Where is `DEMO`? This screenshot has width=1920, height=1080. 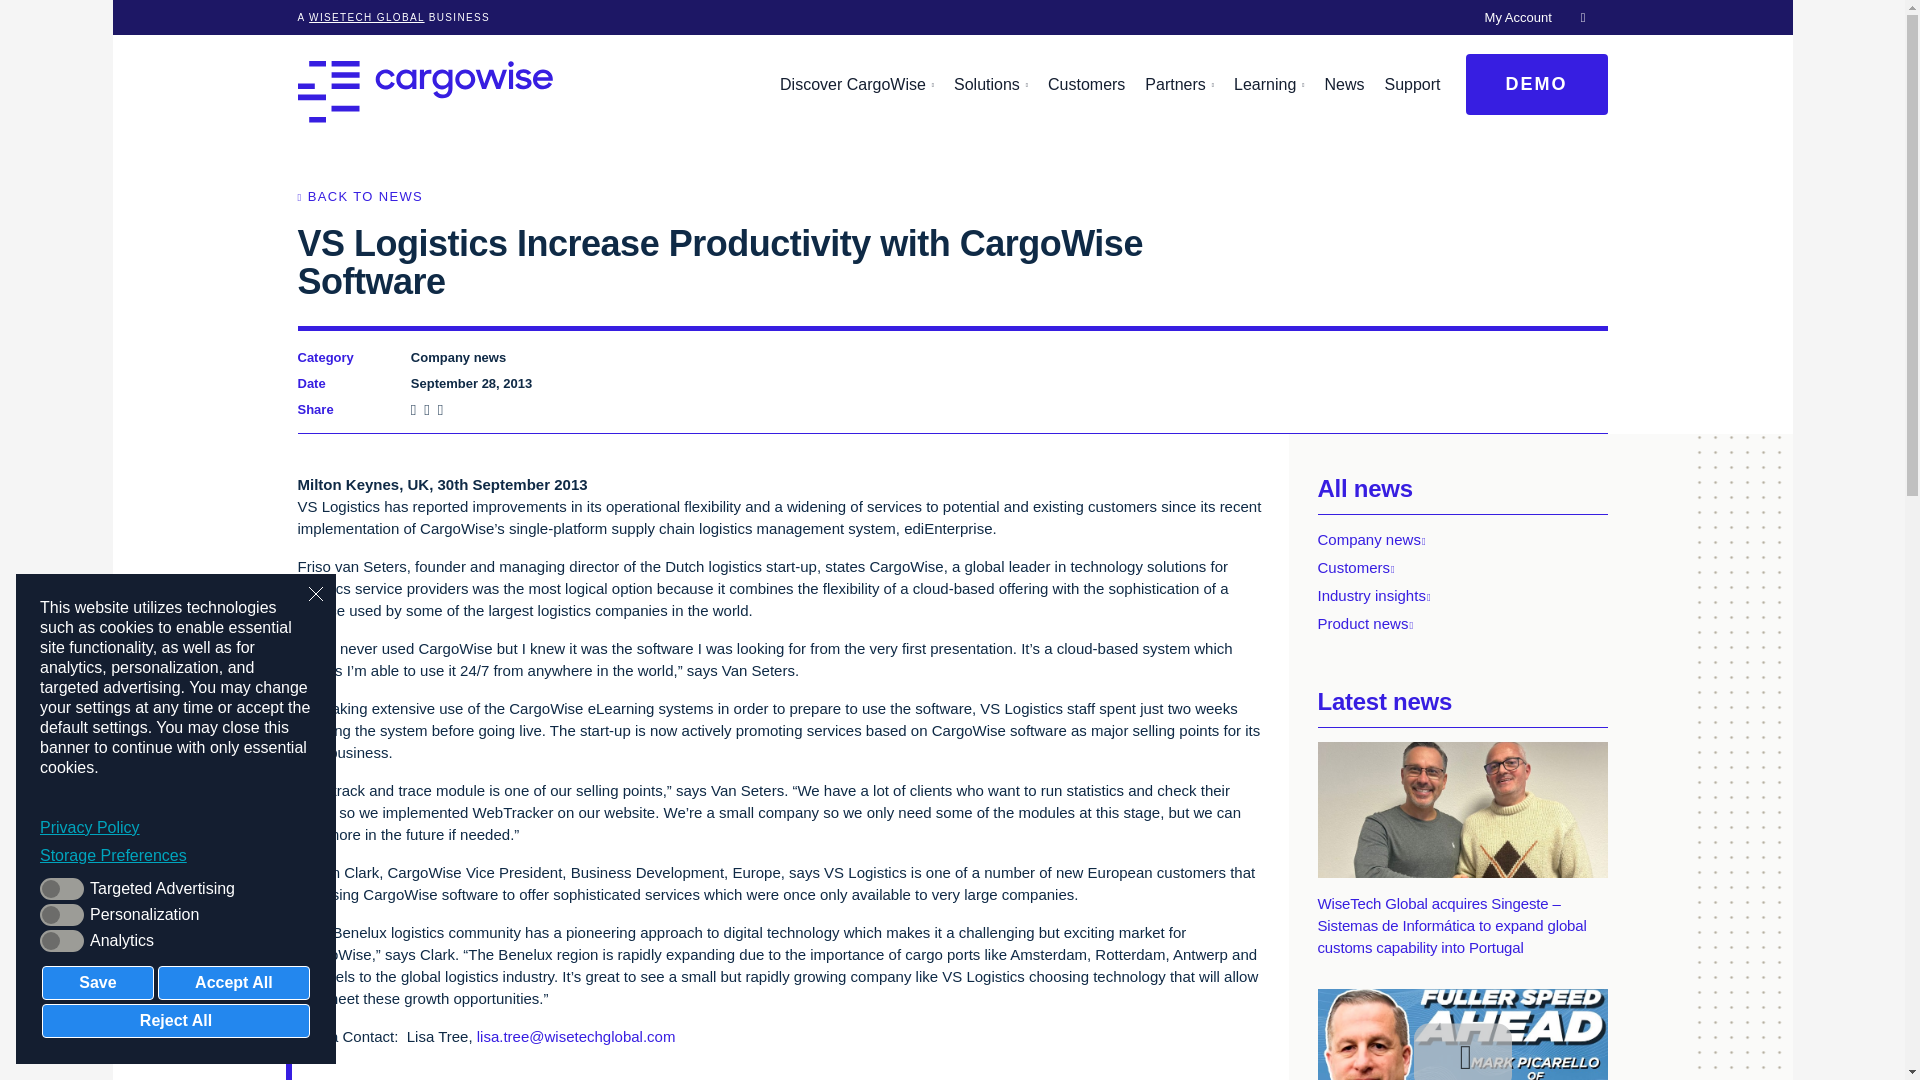
DEMO is located at coordinates (1537, 84).